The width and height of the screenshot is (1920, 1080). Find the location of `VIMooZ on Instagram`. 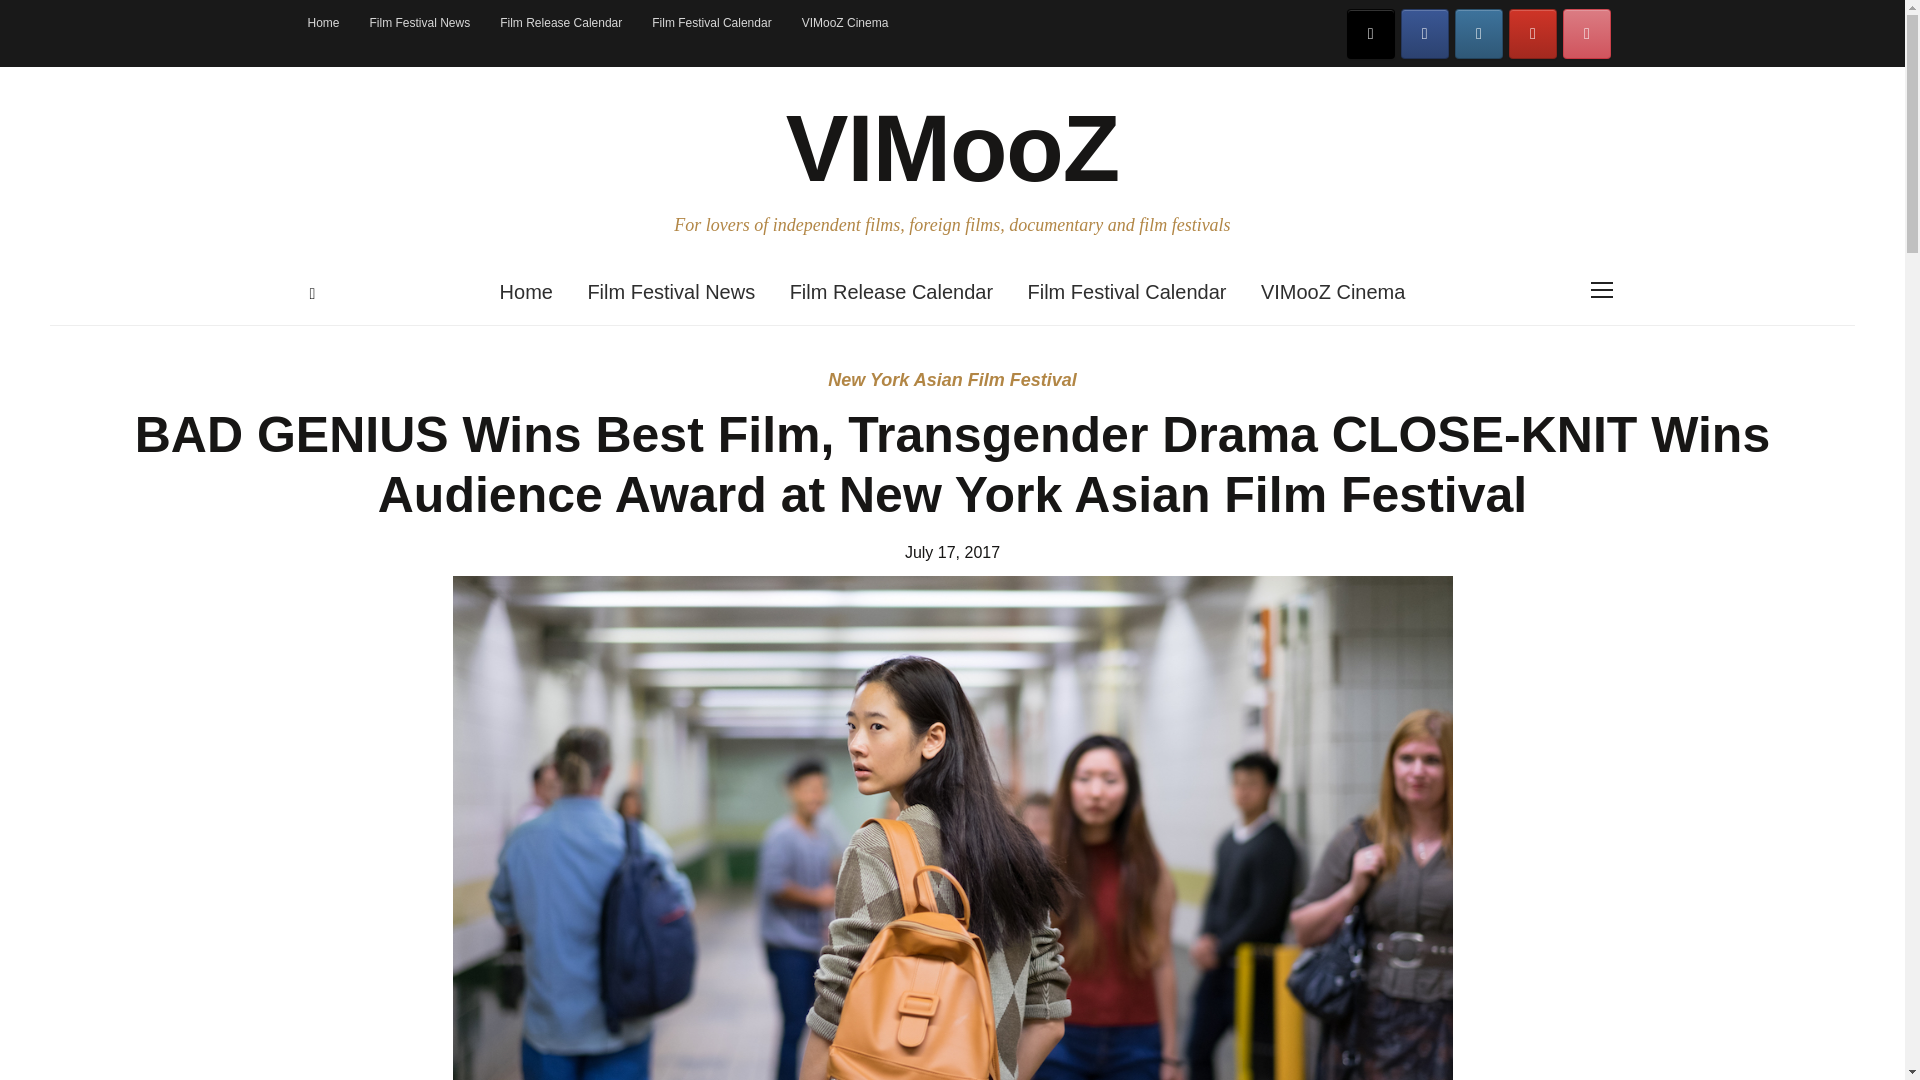

VIMooZ on Instagram is located at coordinates (1479, 34).